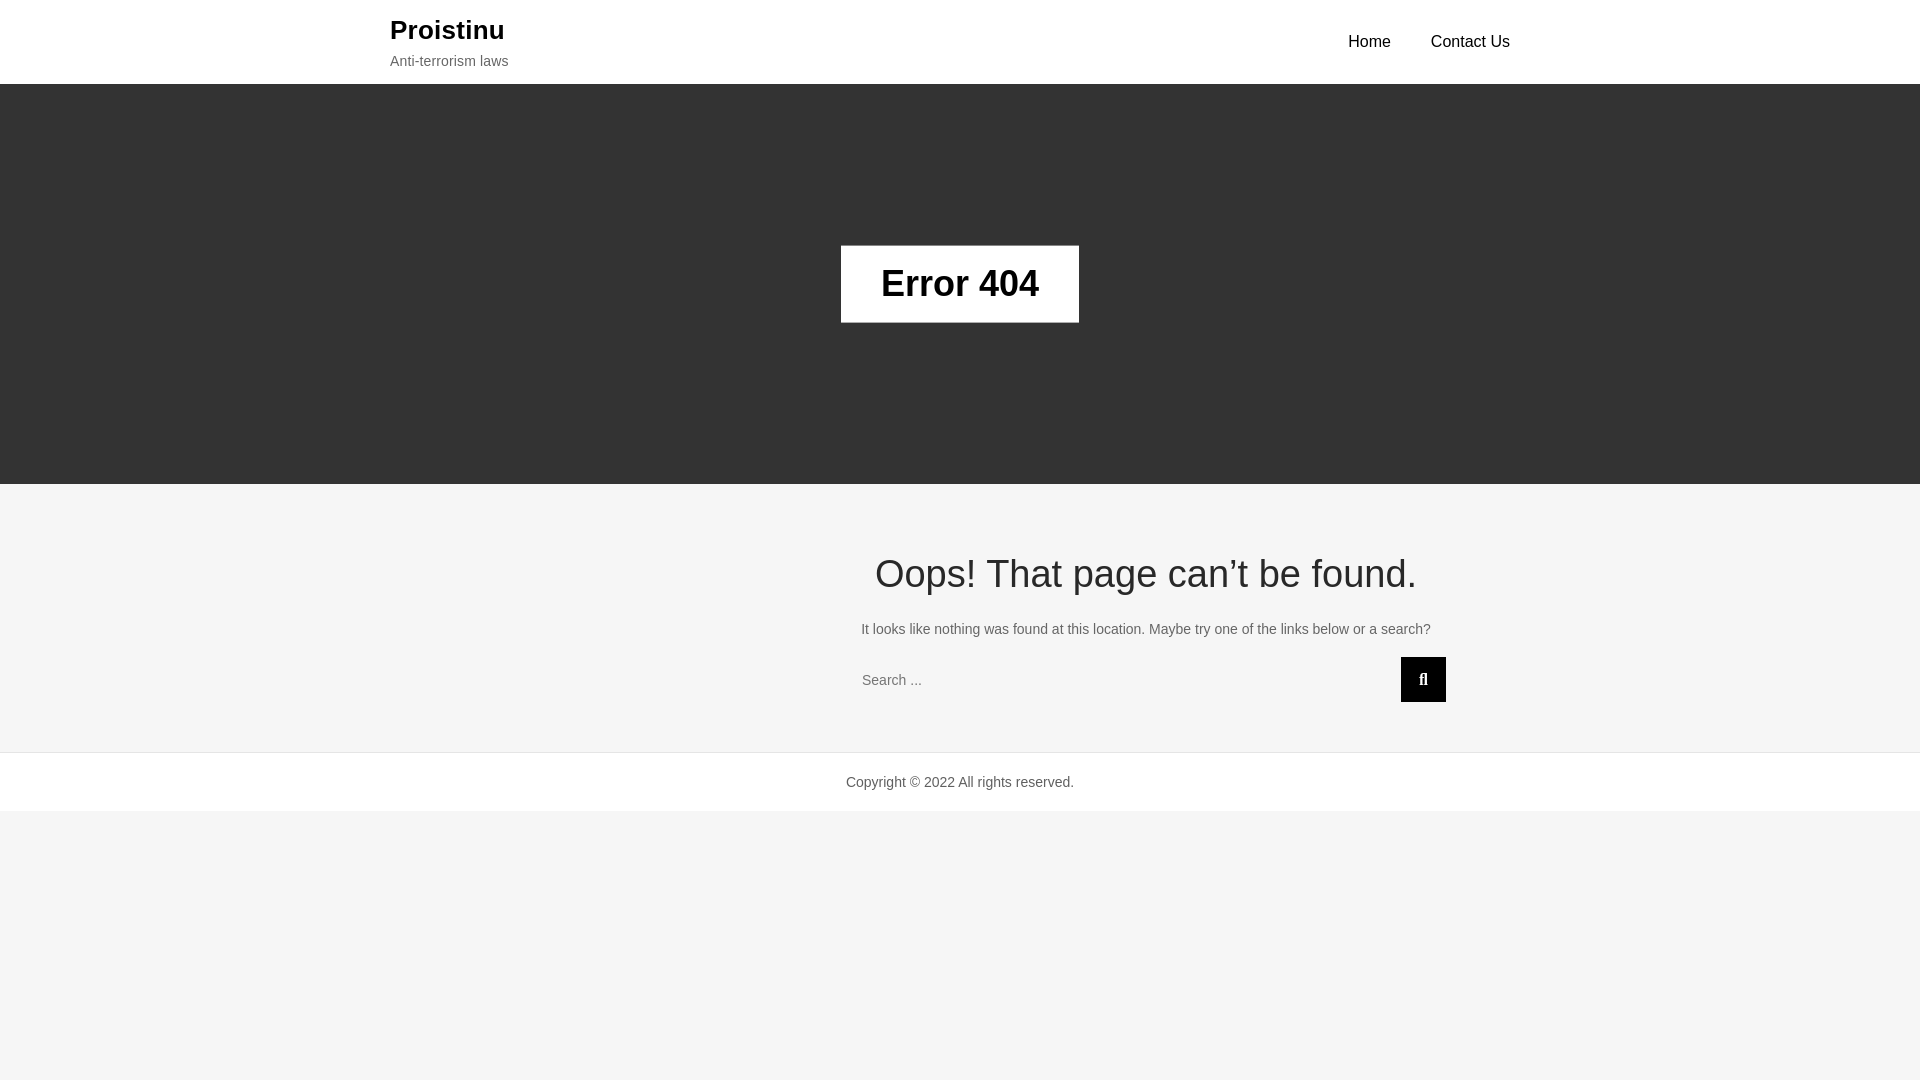 Image resolution: width=1920 pixels, height=1080 pixels. Describe the element at coordinates (1370, 42) in the screenshot. I see `Home` at that location.